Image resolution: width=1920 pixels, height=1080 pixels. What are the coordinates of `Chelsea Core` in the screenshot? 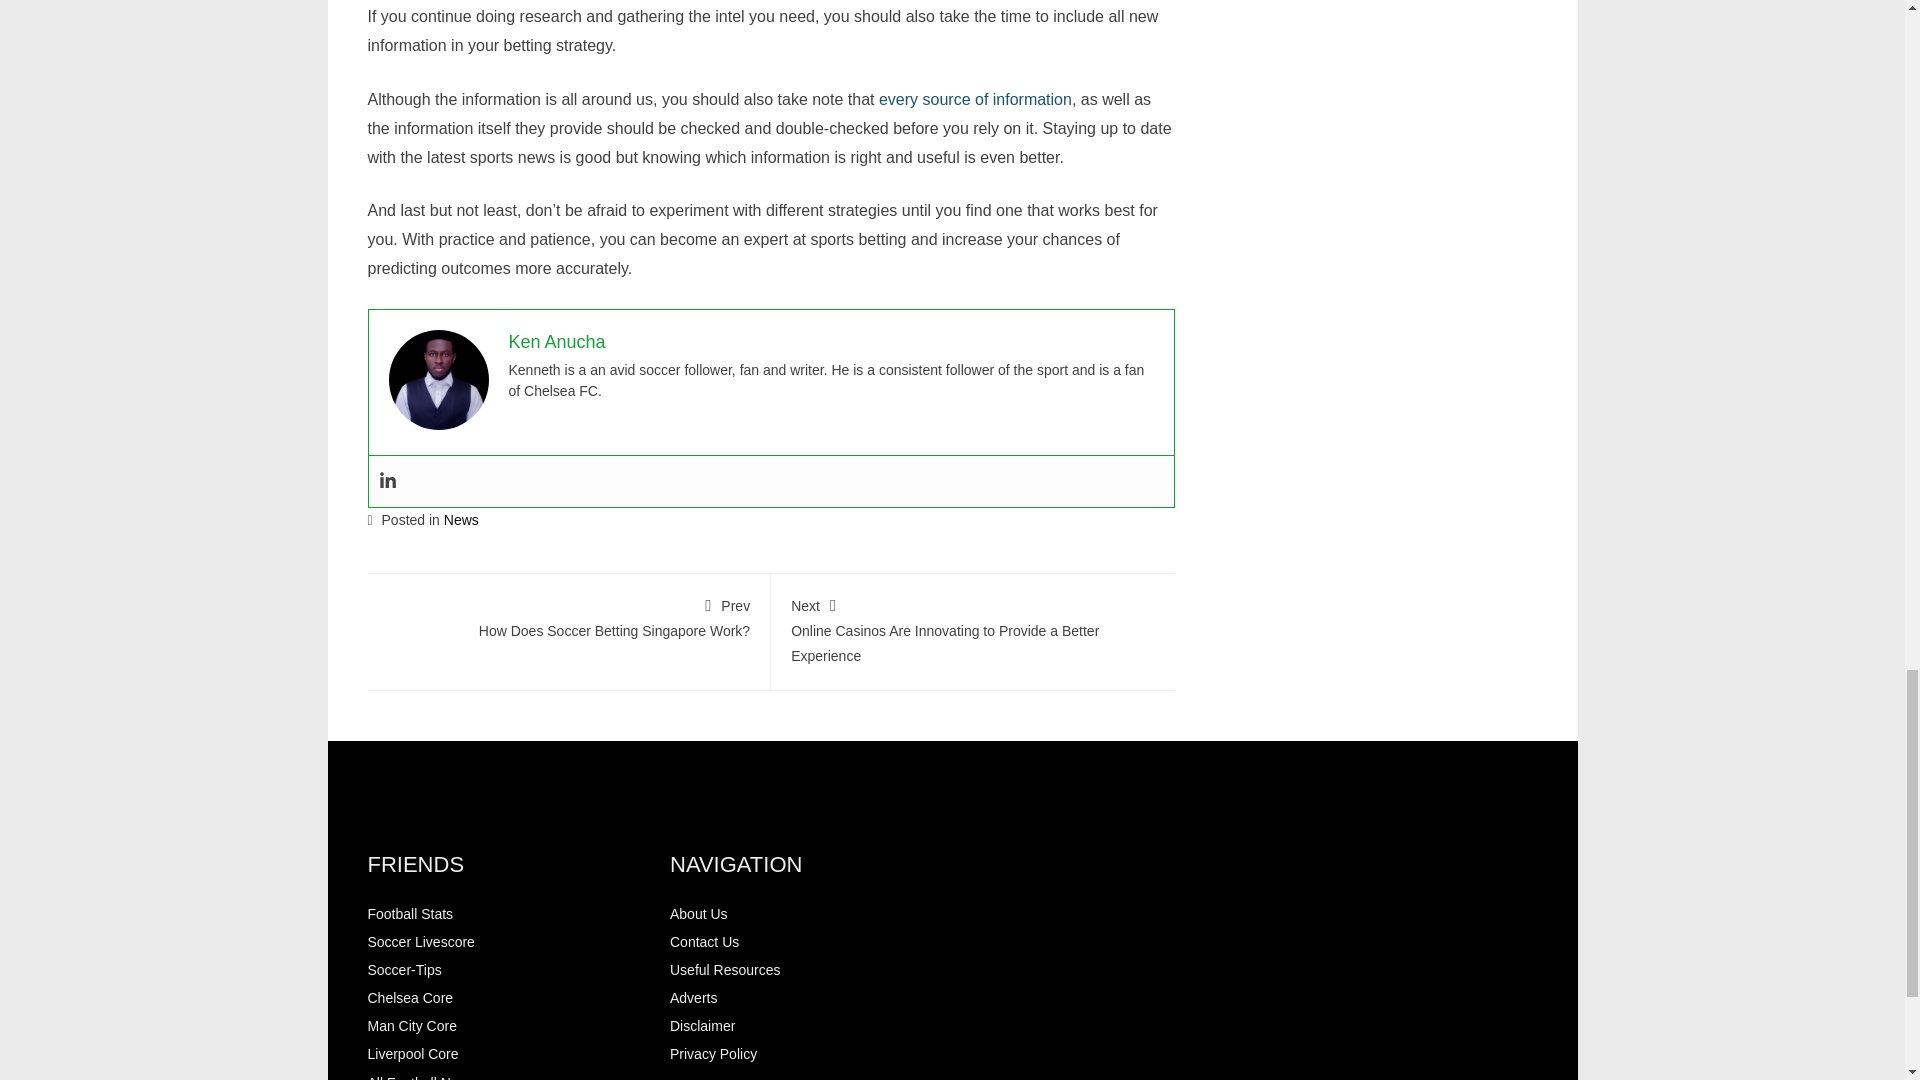 It's located at (410, 998).